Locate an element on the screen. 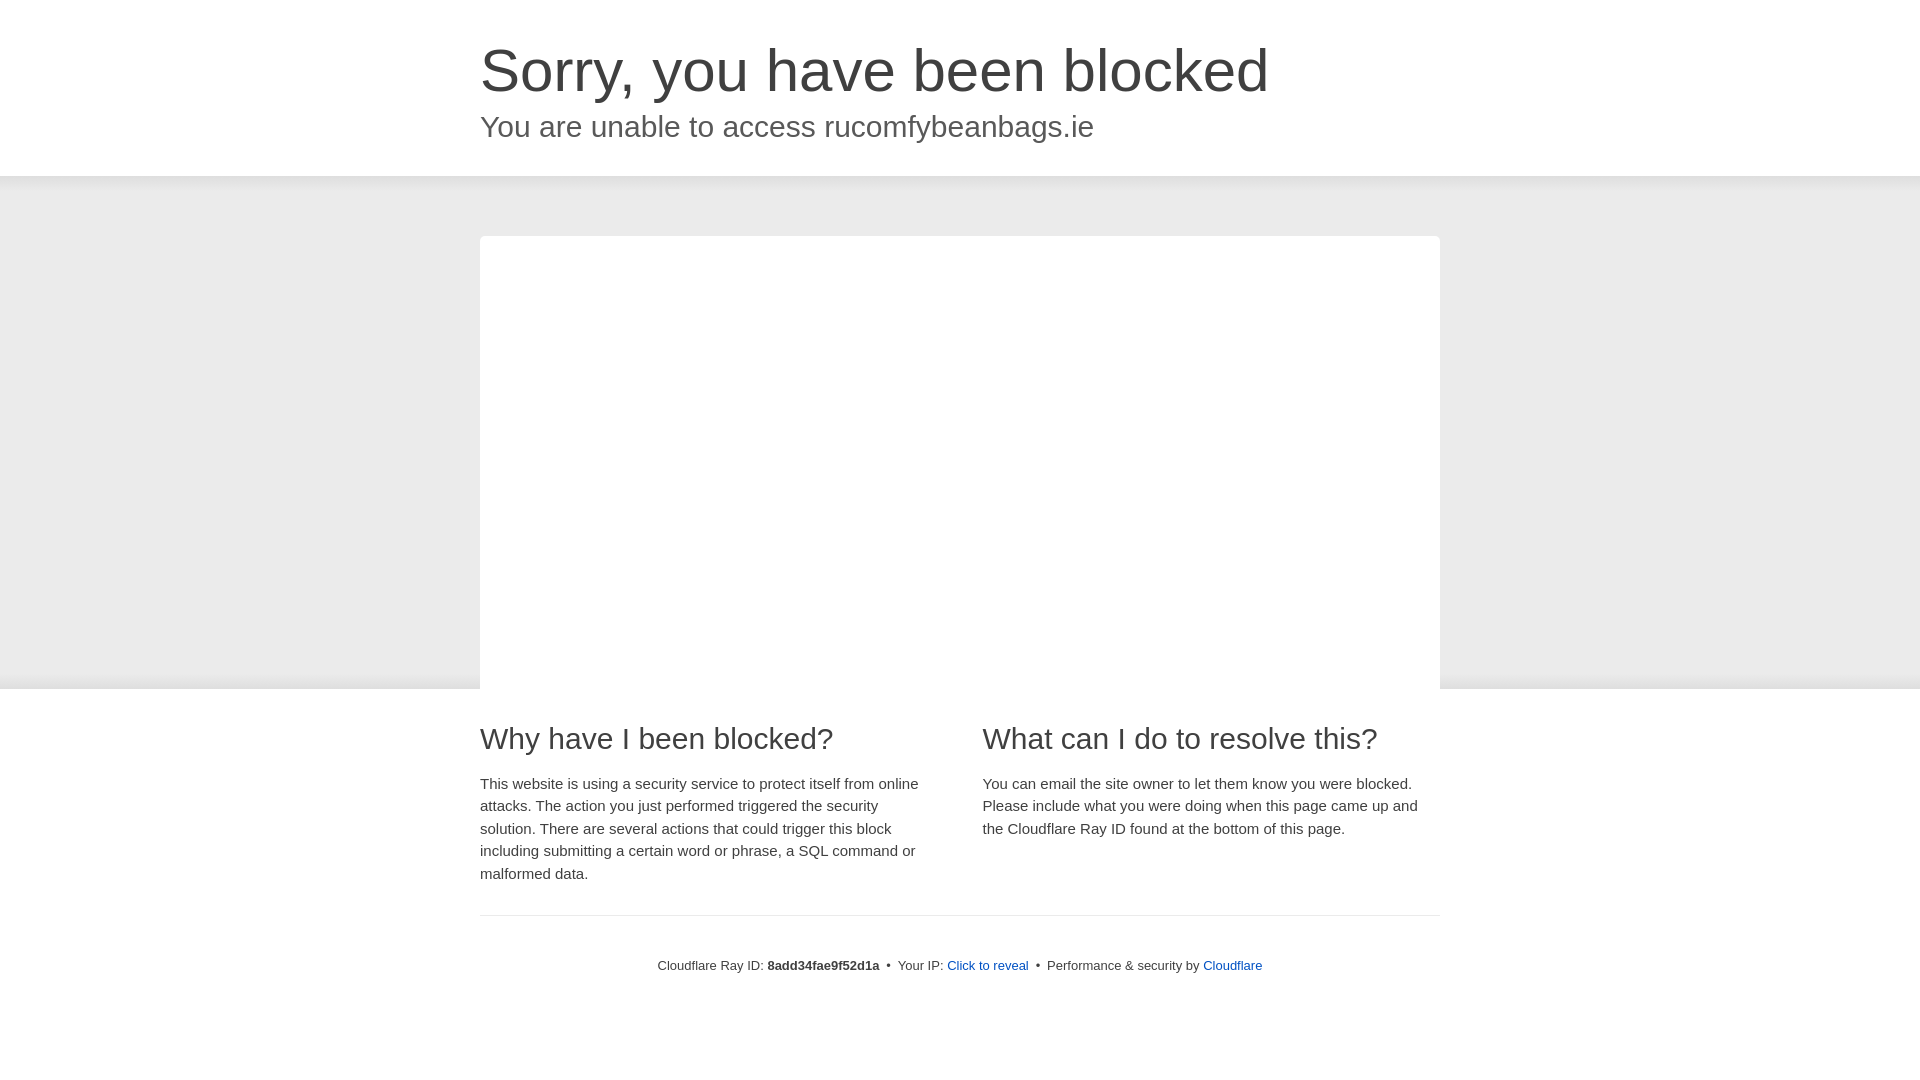 This screenshot has height=1080, width=1920. Cloudflare is located at coordinates (1232, 965).